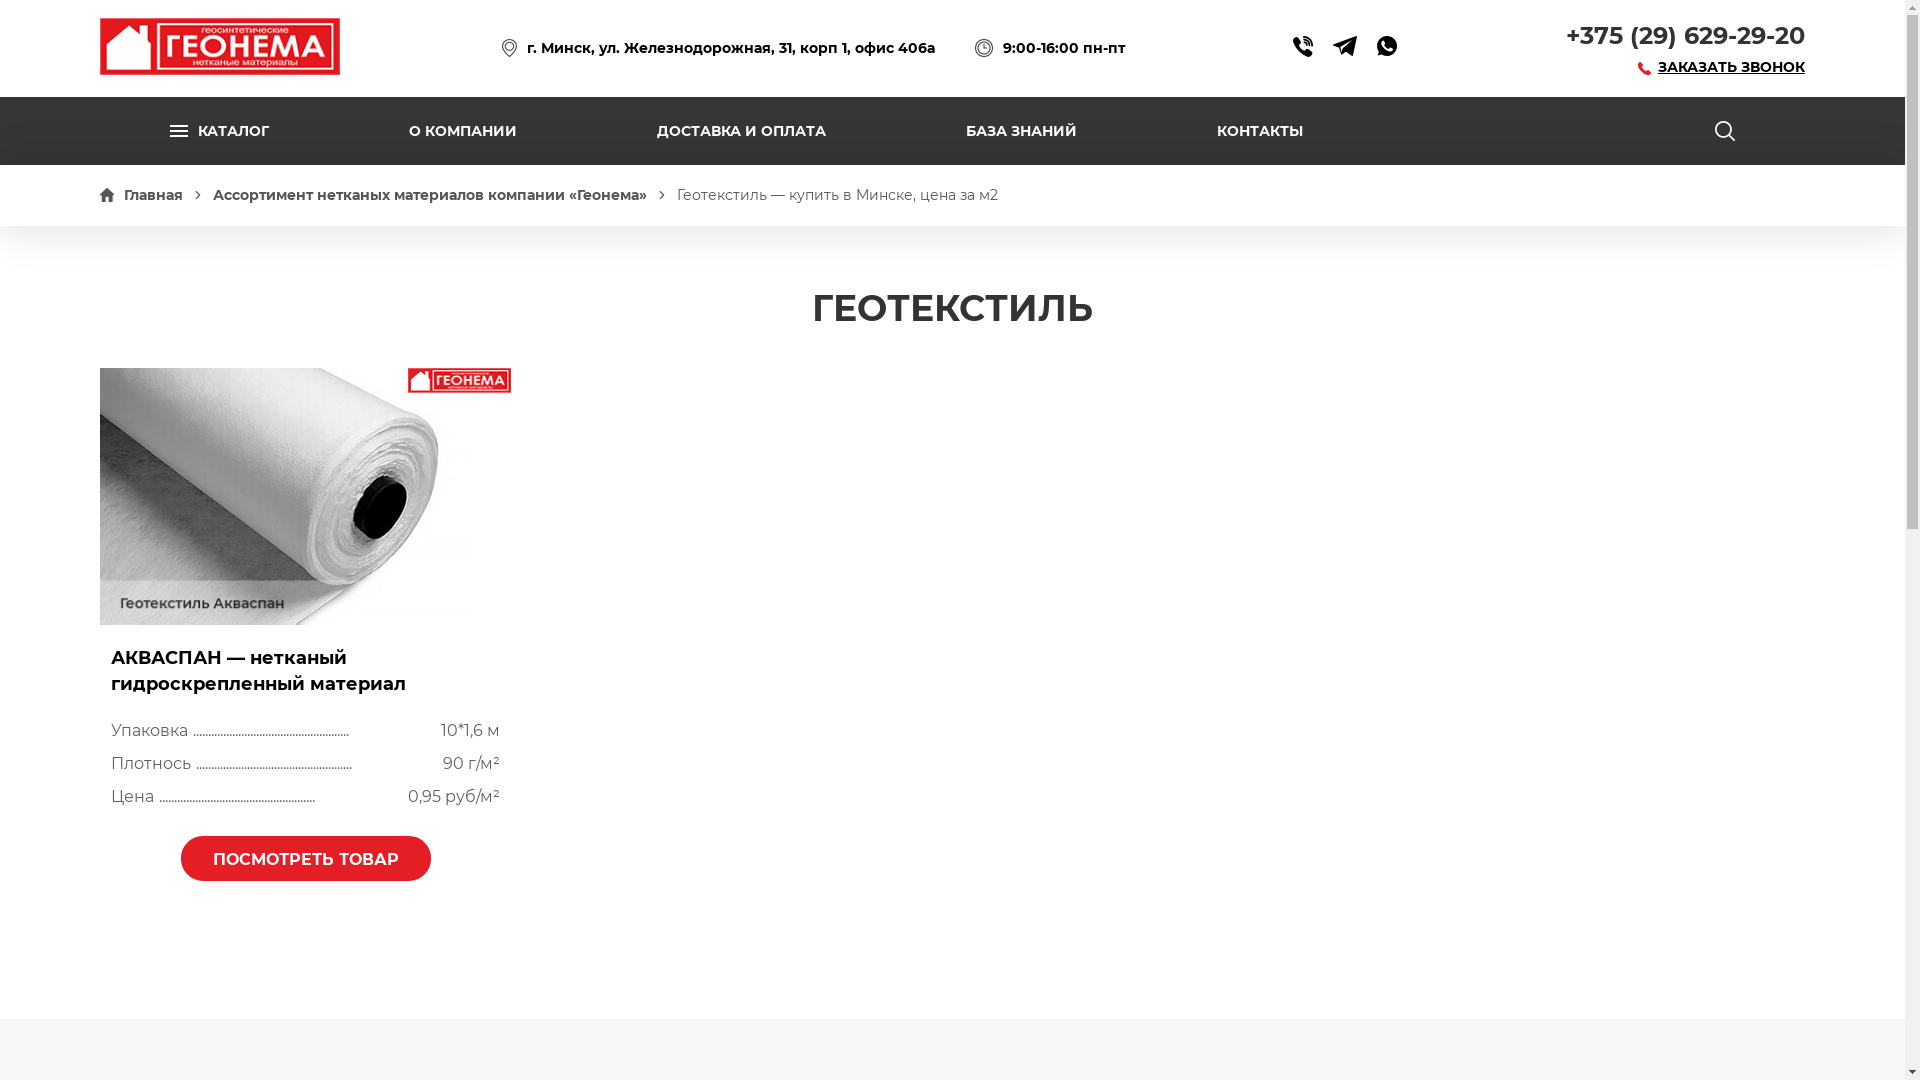 The image size is (1920, 1080). Describe the element at coordinates (1686, 36) in the screenshot. I see `+375 (29) 629-29-20` at that location.